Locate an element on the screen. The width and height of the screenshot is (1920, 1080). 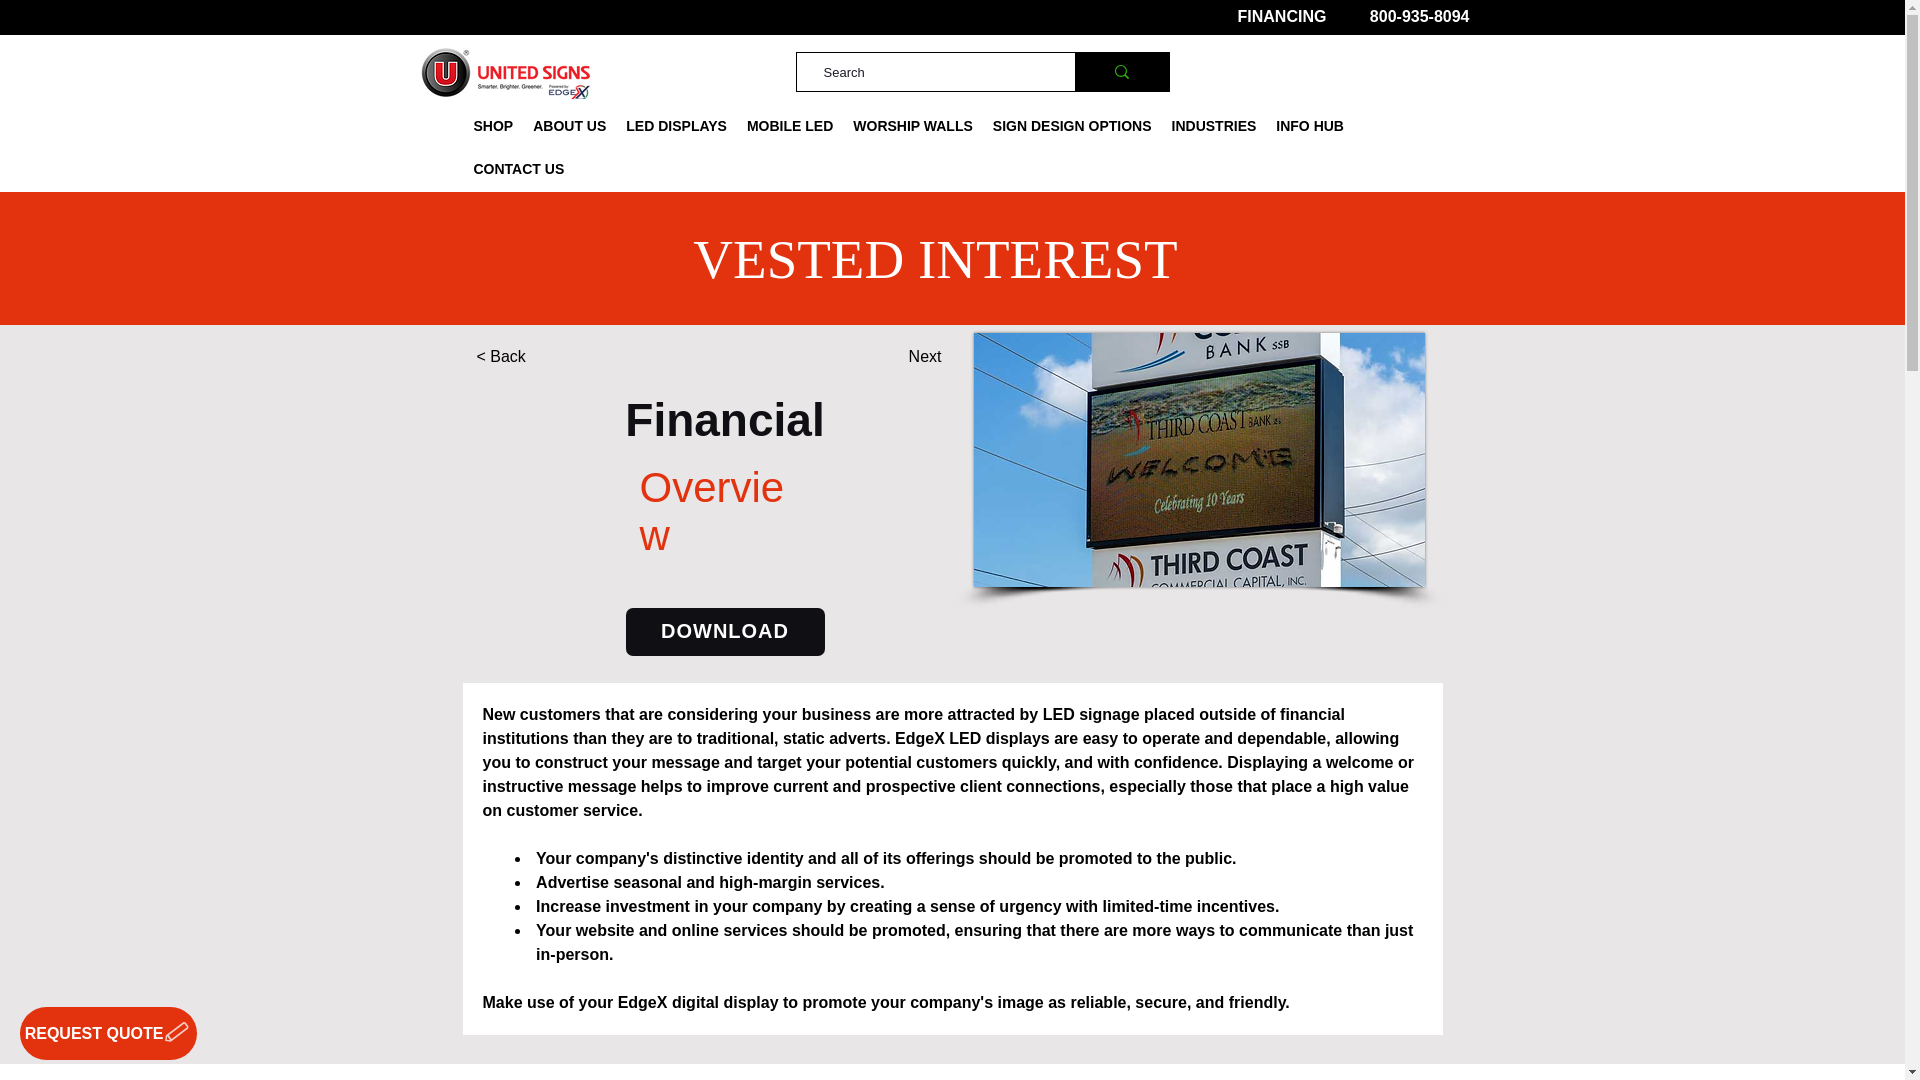
MOBILE LED is located at coordinates (790, 126).